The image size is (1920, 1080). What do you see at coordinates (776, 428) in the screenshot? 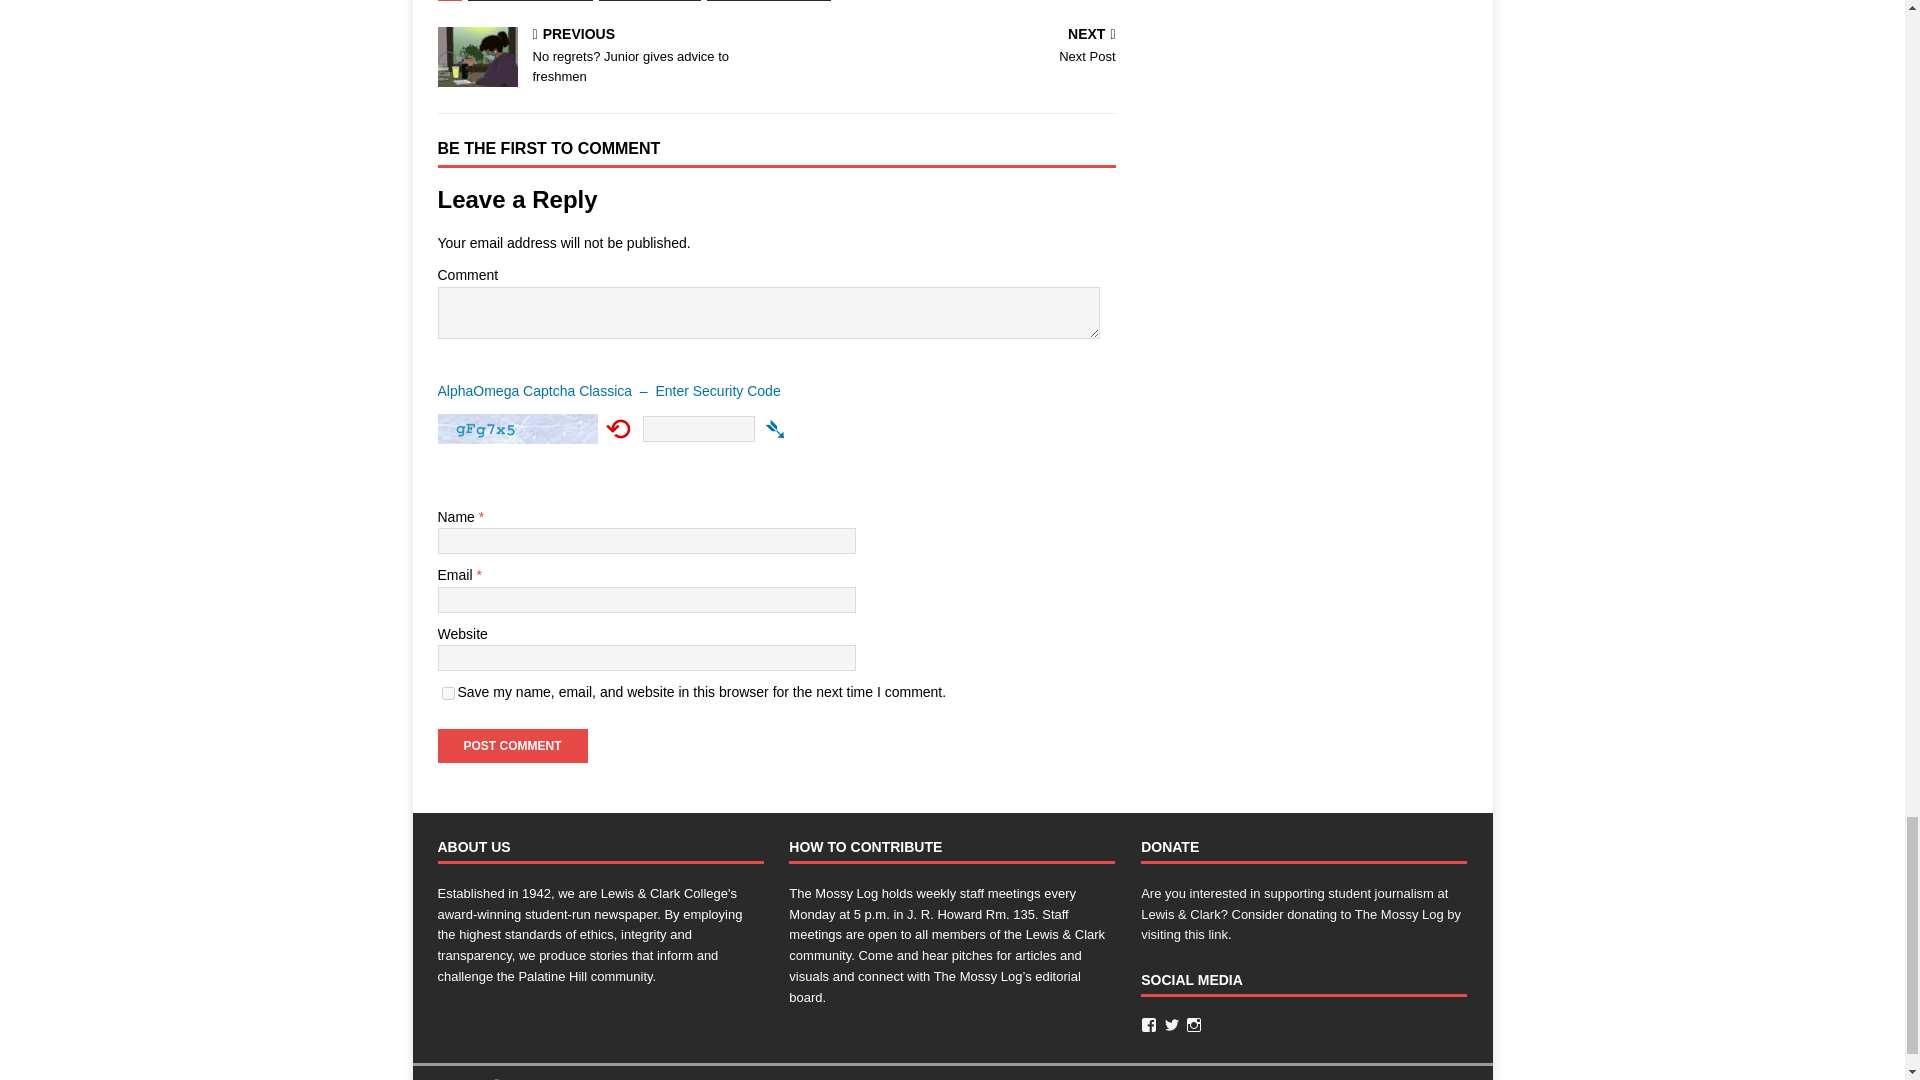
I see ` Checkout the AlphaOmega Captcha Plugin at WordPress.org ` at bounding box center [776, 428].